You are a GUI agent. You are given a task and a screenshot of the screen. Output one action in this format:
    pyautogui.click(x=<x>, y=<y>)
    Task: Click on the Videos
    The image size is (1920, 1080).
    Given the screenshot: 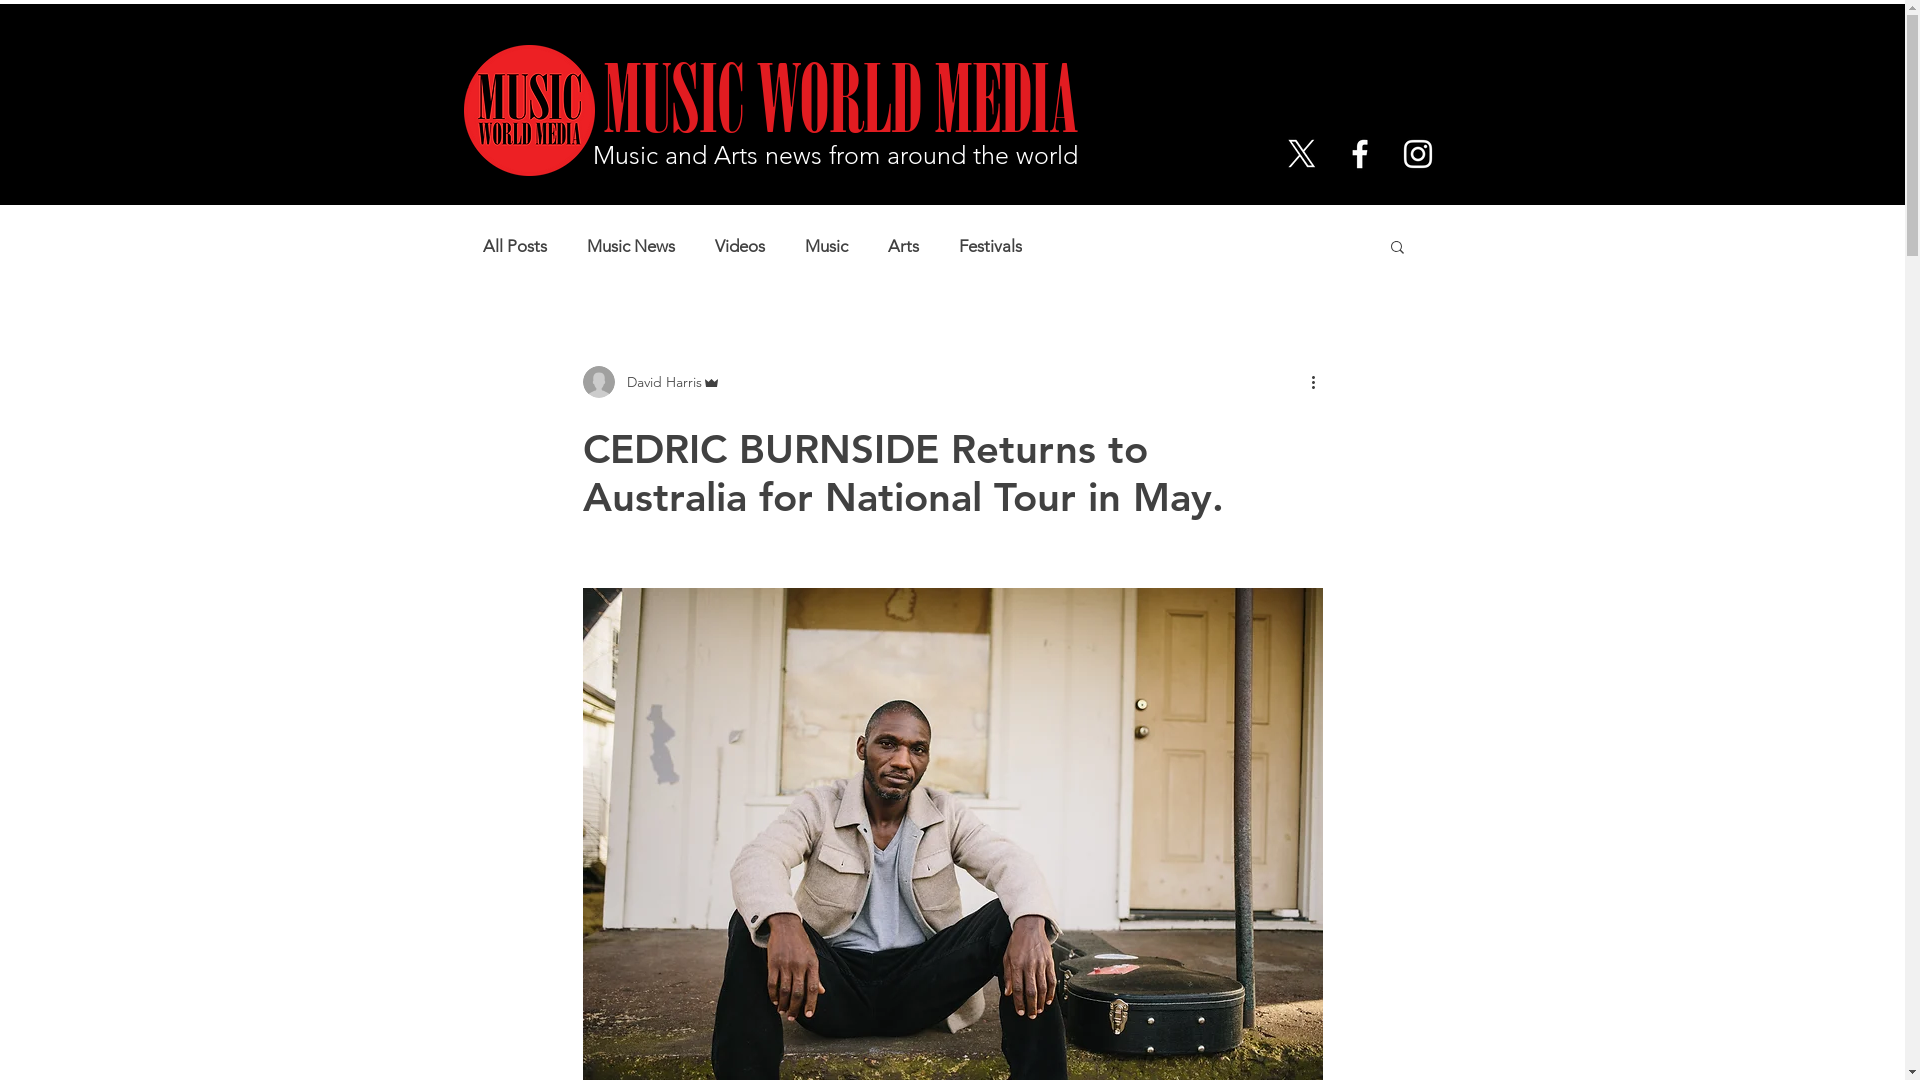 What is the action you would take?
    pyautogui.click(x=739, y=246)
    